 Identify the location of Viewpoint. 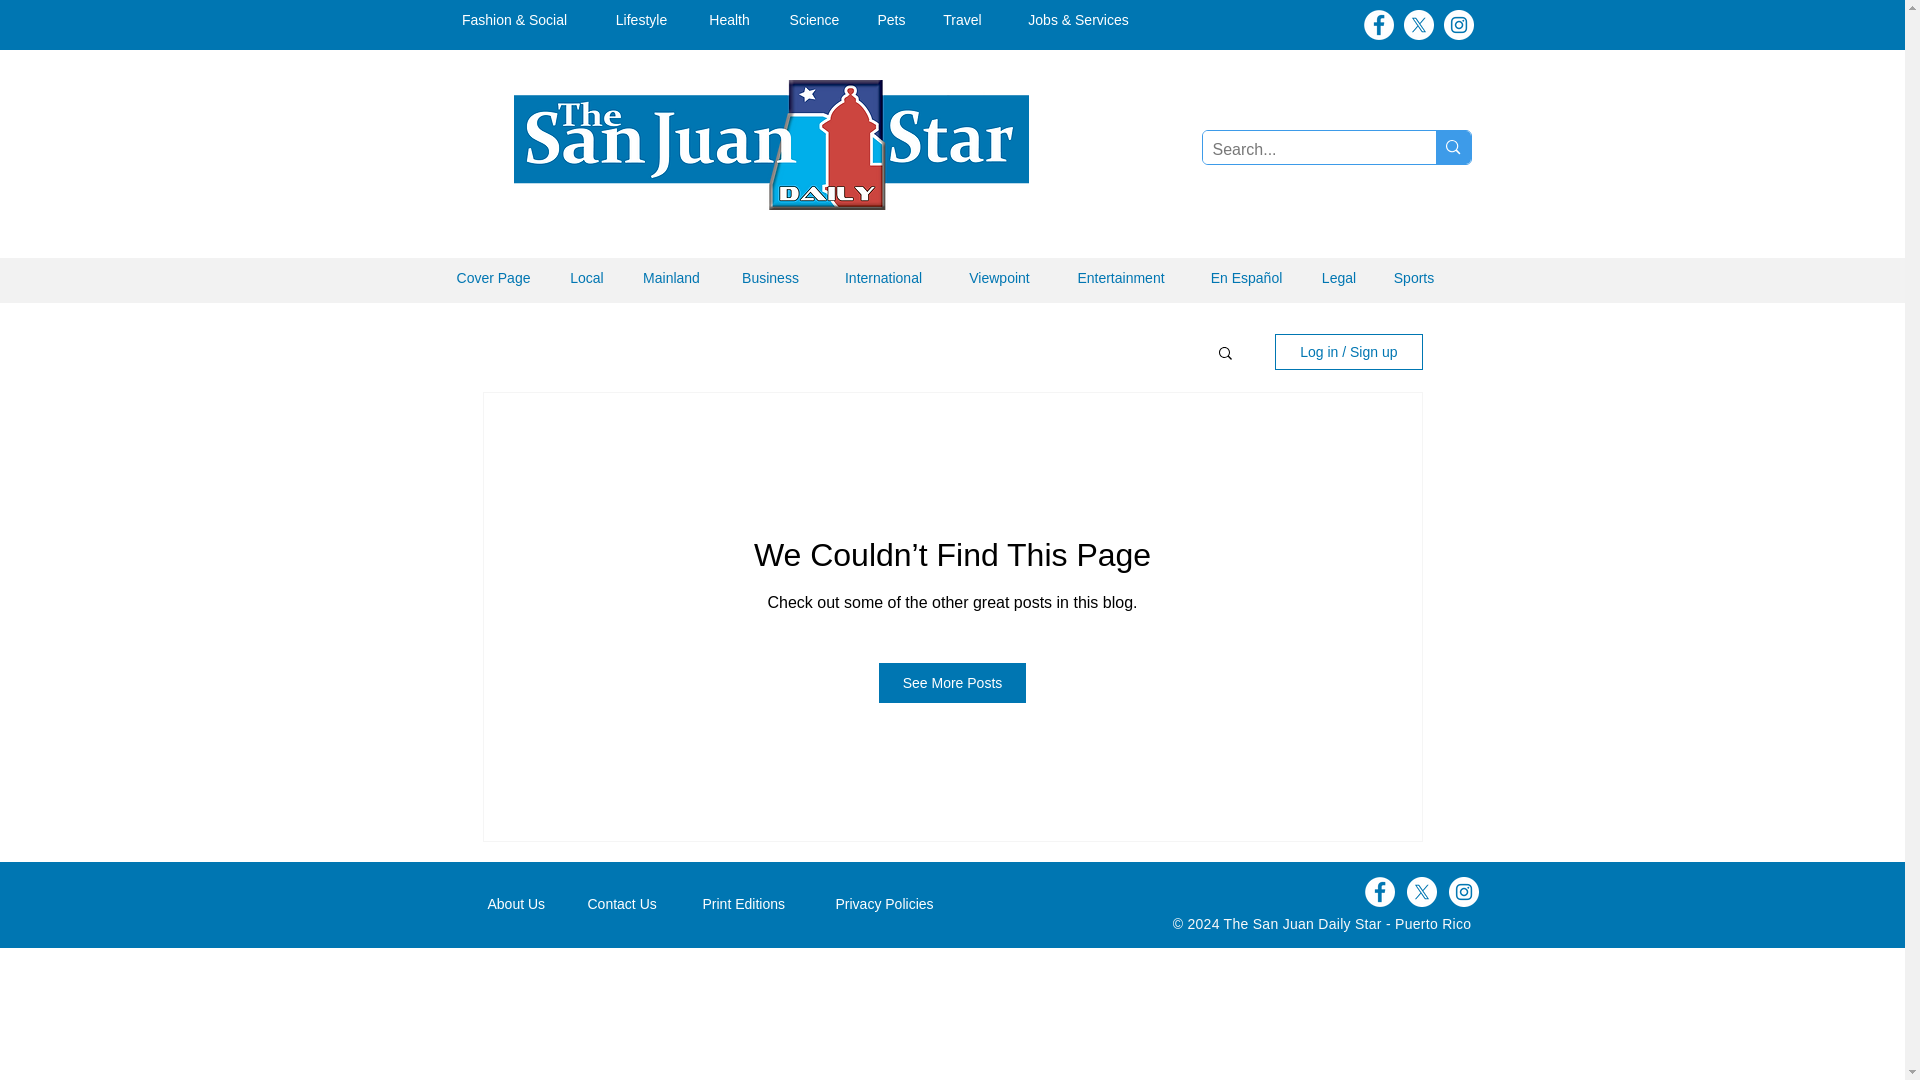
(999, 278).